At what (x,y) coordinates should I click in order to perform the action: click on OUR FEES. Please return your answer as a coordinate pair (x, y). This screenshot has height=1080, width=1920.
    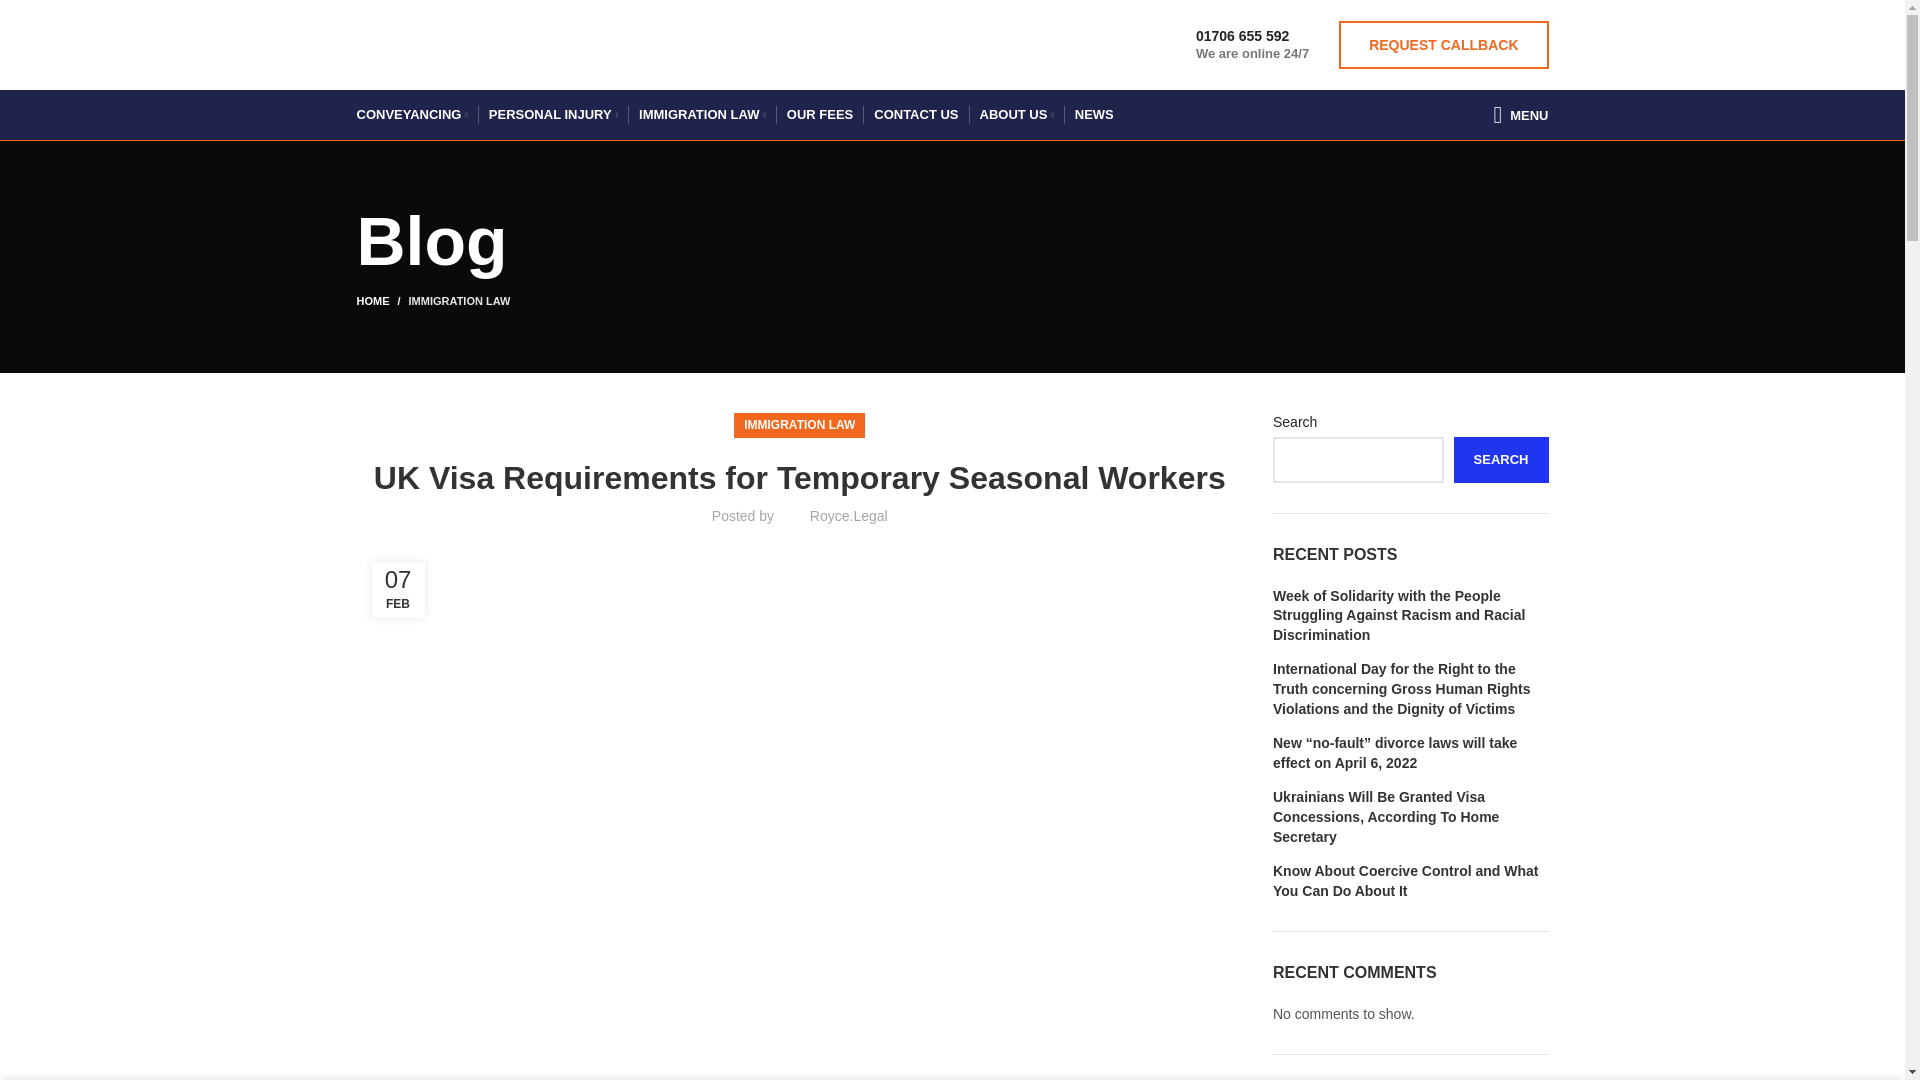
    Looking at the image, I should click on (820, 115).